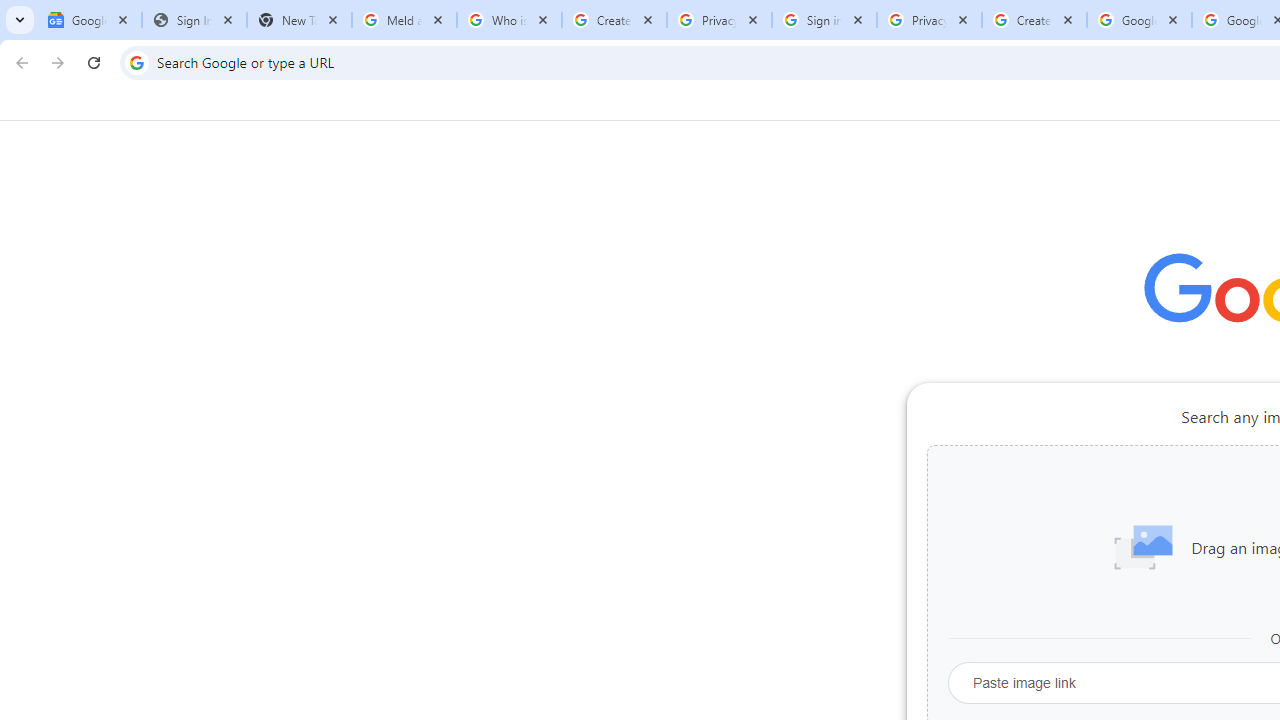 Image resolution: width=1280 pixels, height=720 pixels. I want to click on Sign in - Google Accounts, so click(824, 20).